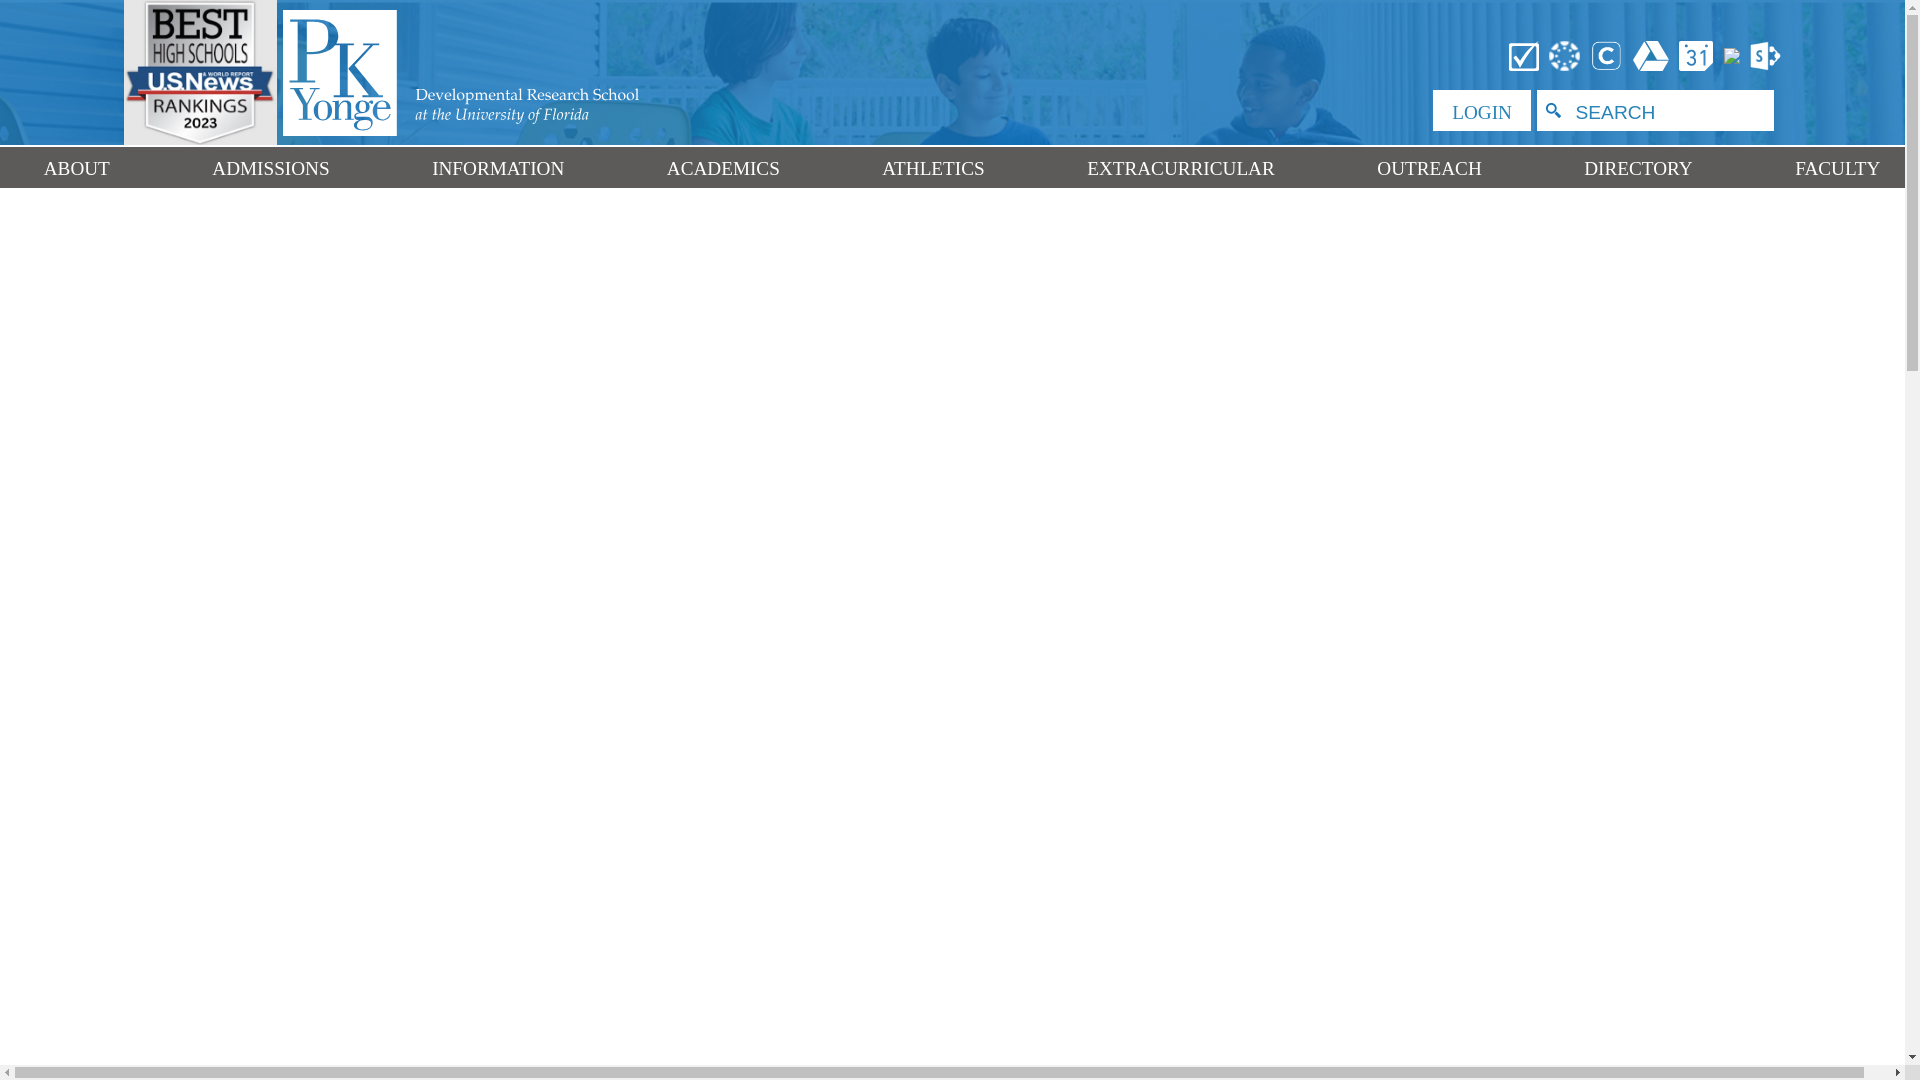 Image resolution: width=1920 pixels, height=1080 pixels. I want to click on Outlook Web App, so click(1732, 54).